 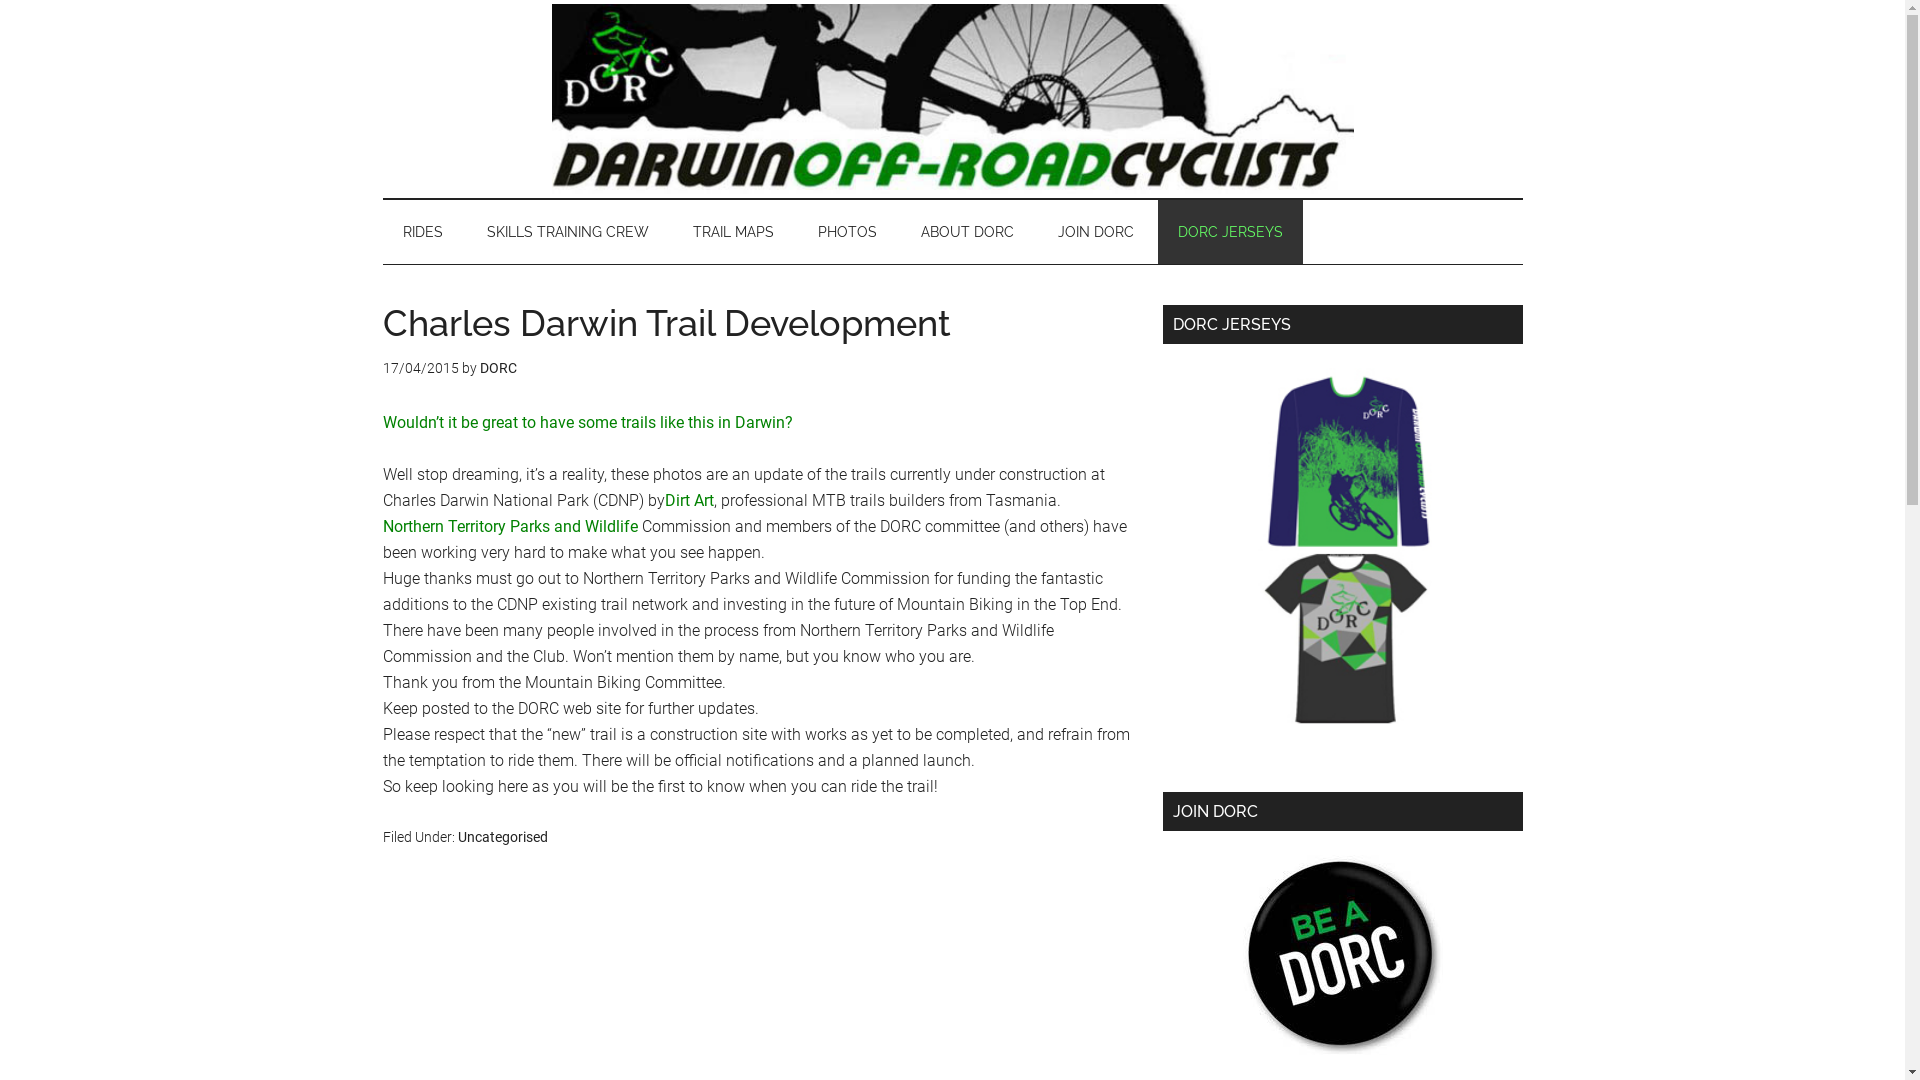 I want to click on JOIN DORC, so click(x=1096, y=232).